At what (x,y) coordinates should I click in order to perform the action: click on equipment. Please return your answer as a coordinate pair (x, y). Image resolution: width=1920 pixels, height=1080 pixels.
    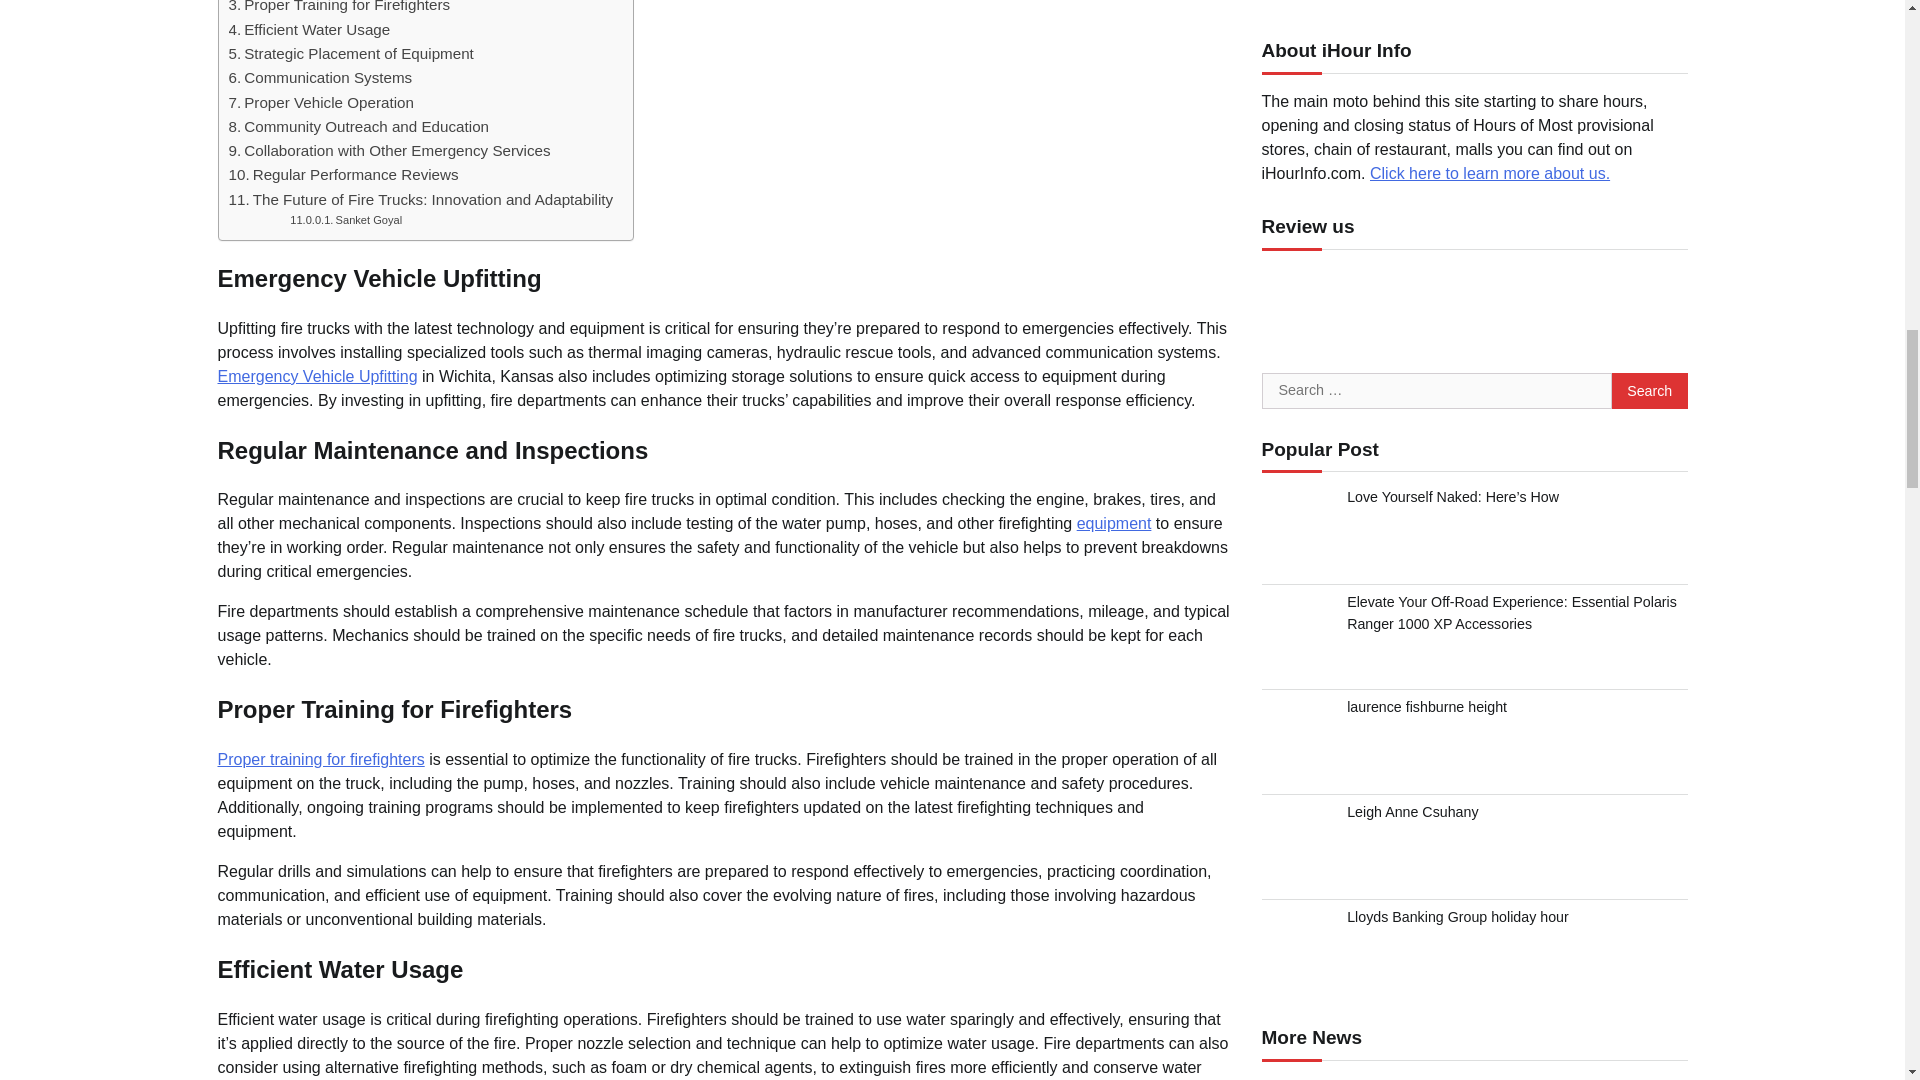
    Looking at the image, I should click on (1114, 524).